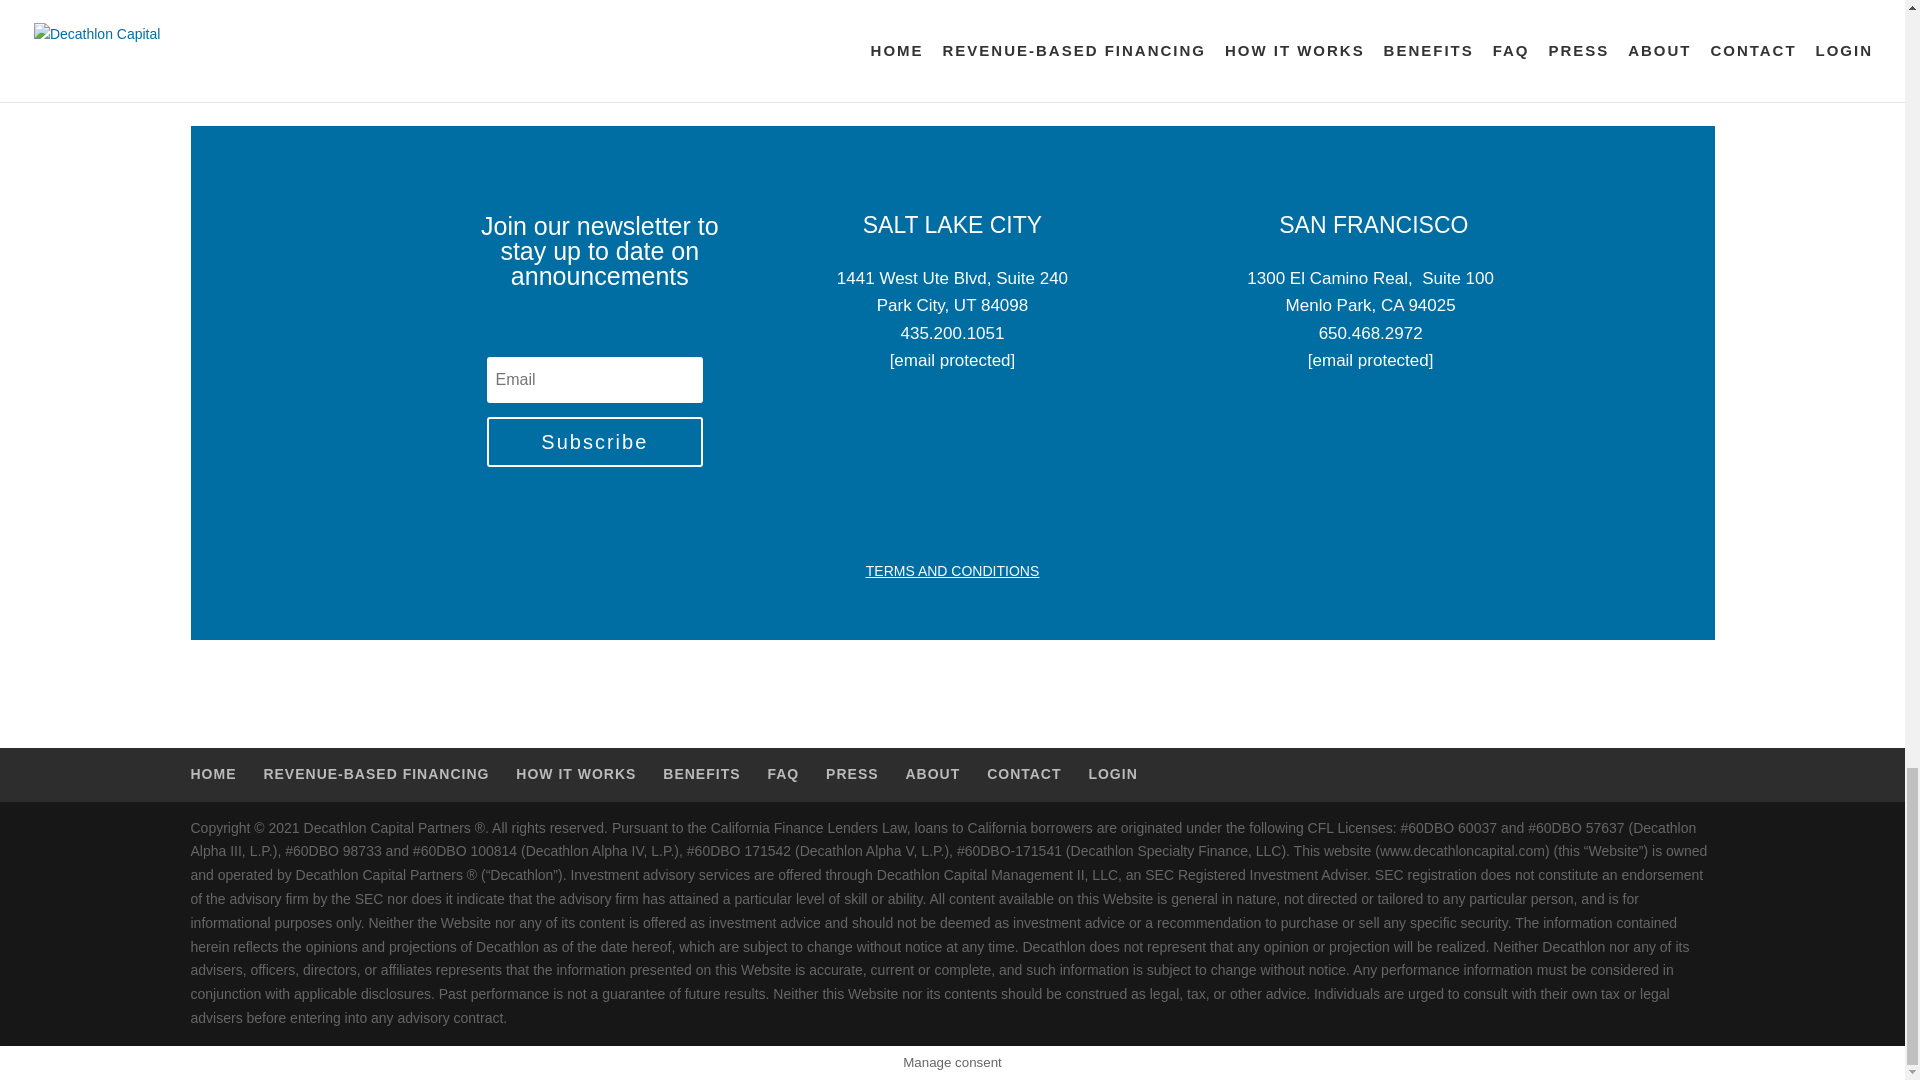 The width and height of the screenshot is (1920, 1080). Describe the element at coordinates (851, 773) in the screenshot. I see `PRESS` at that location.